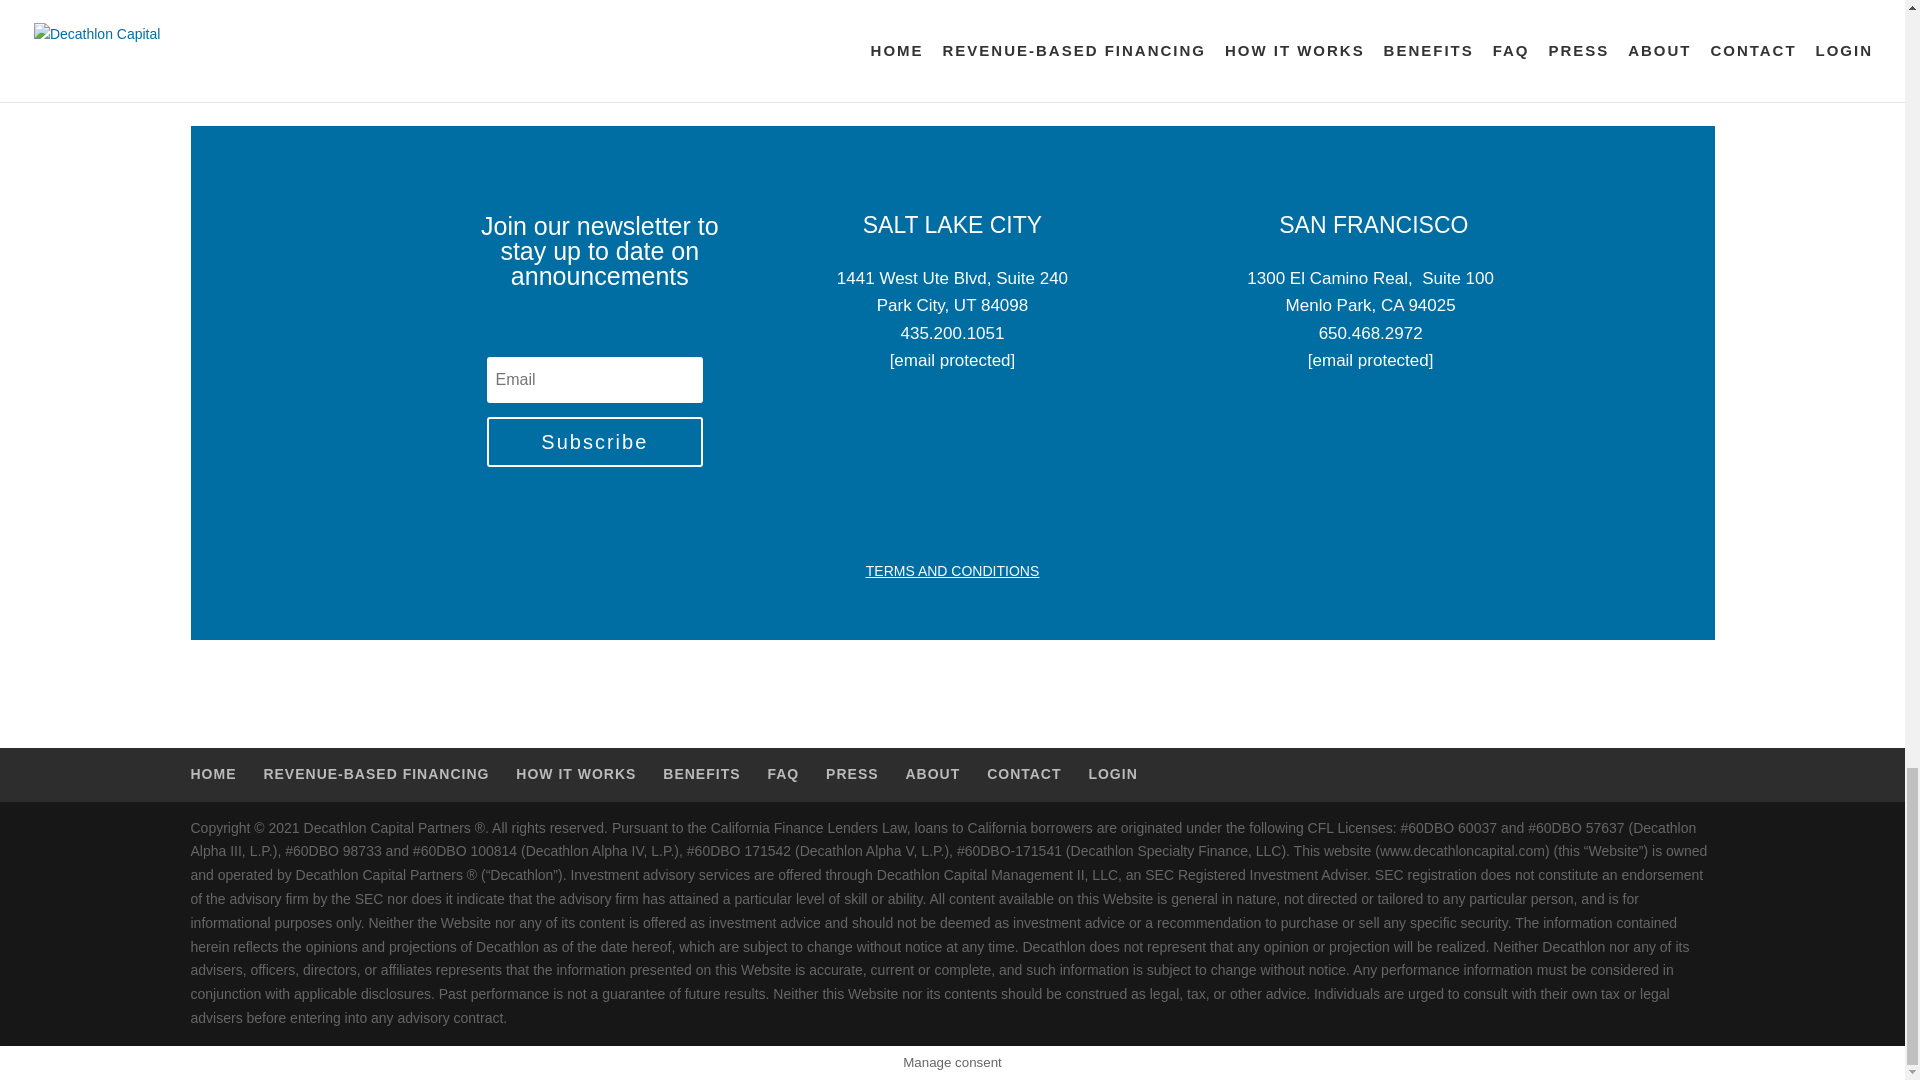 The width and height of the screenshot is (1920, 1080). Describe the element at coordinates (851, 773) in the screenshot. I see `PRESS` at that location.